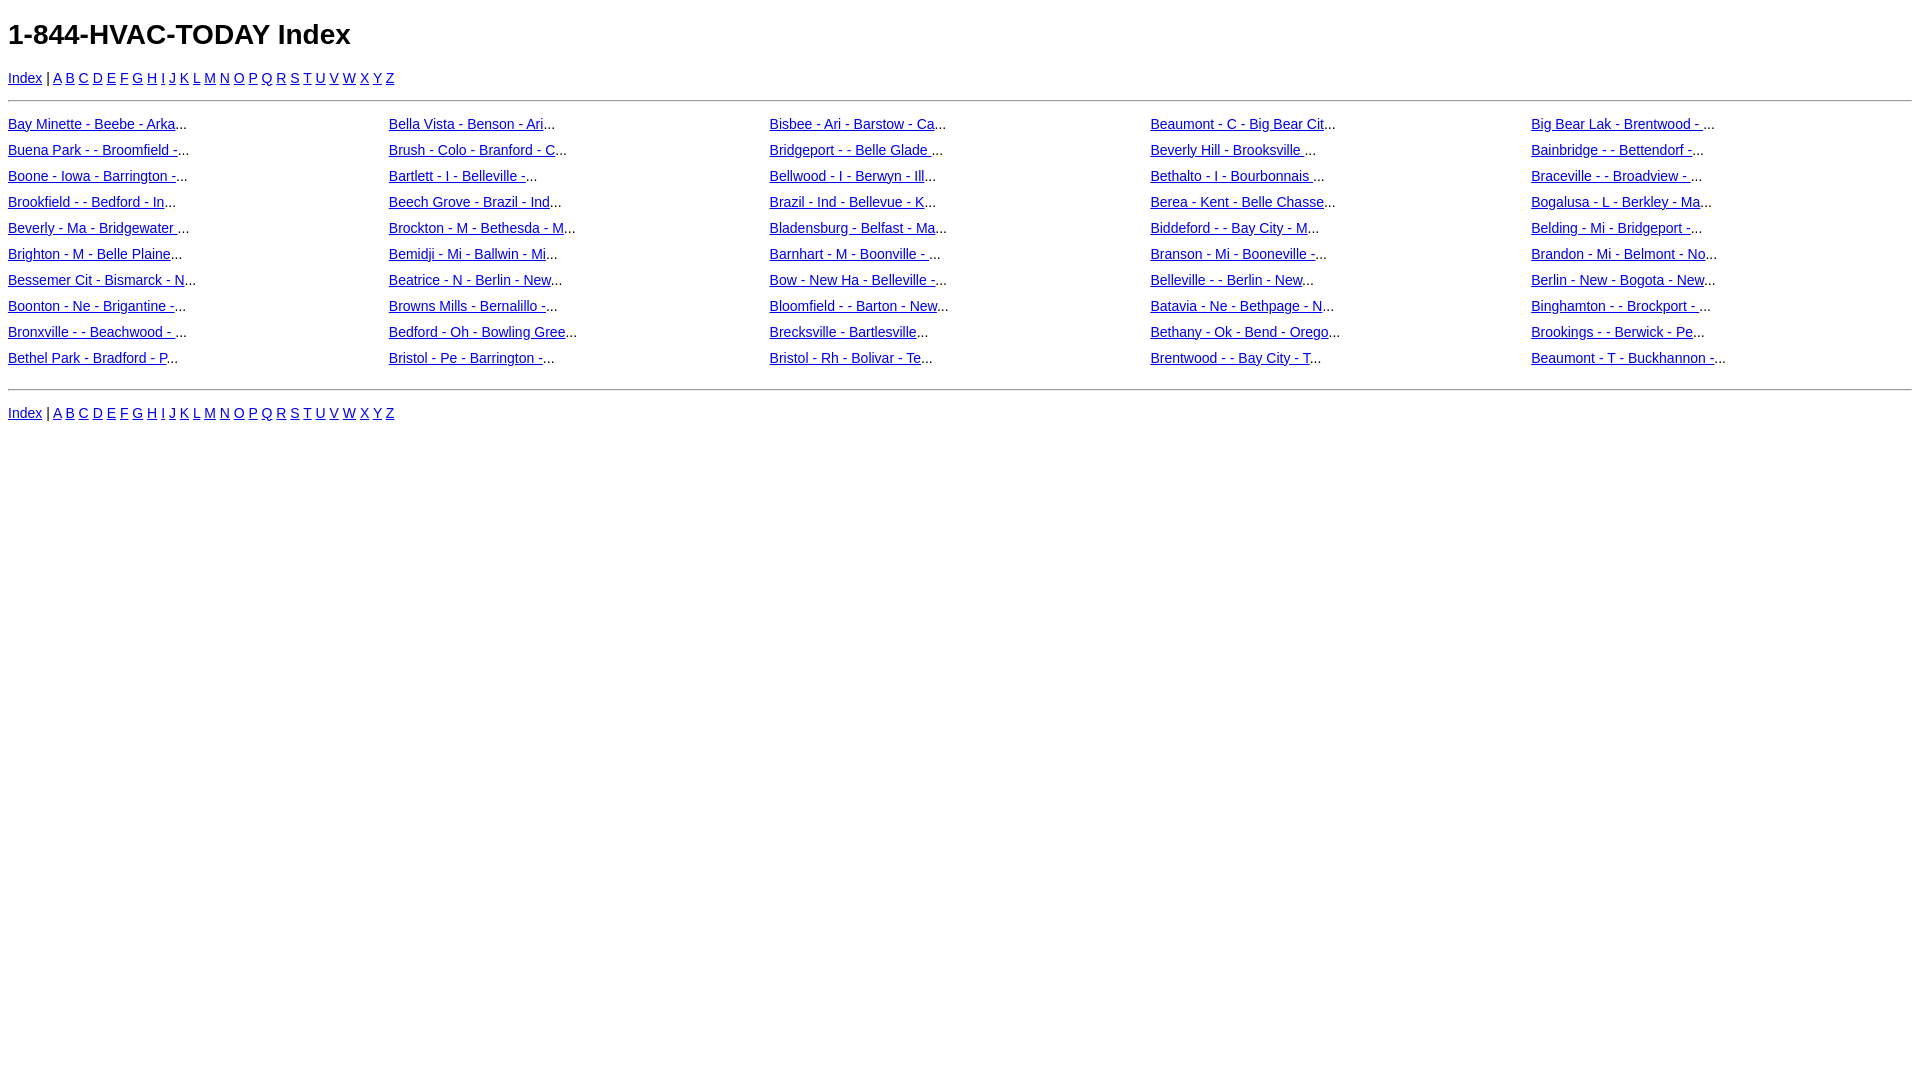  Describe the element at coordinates (96, 280) in the screenshot. I see `Bessemer Cit - Bismarck - N` at that location.